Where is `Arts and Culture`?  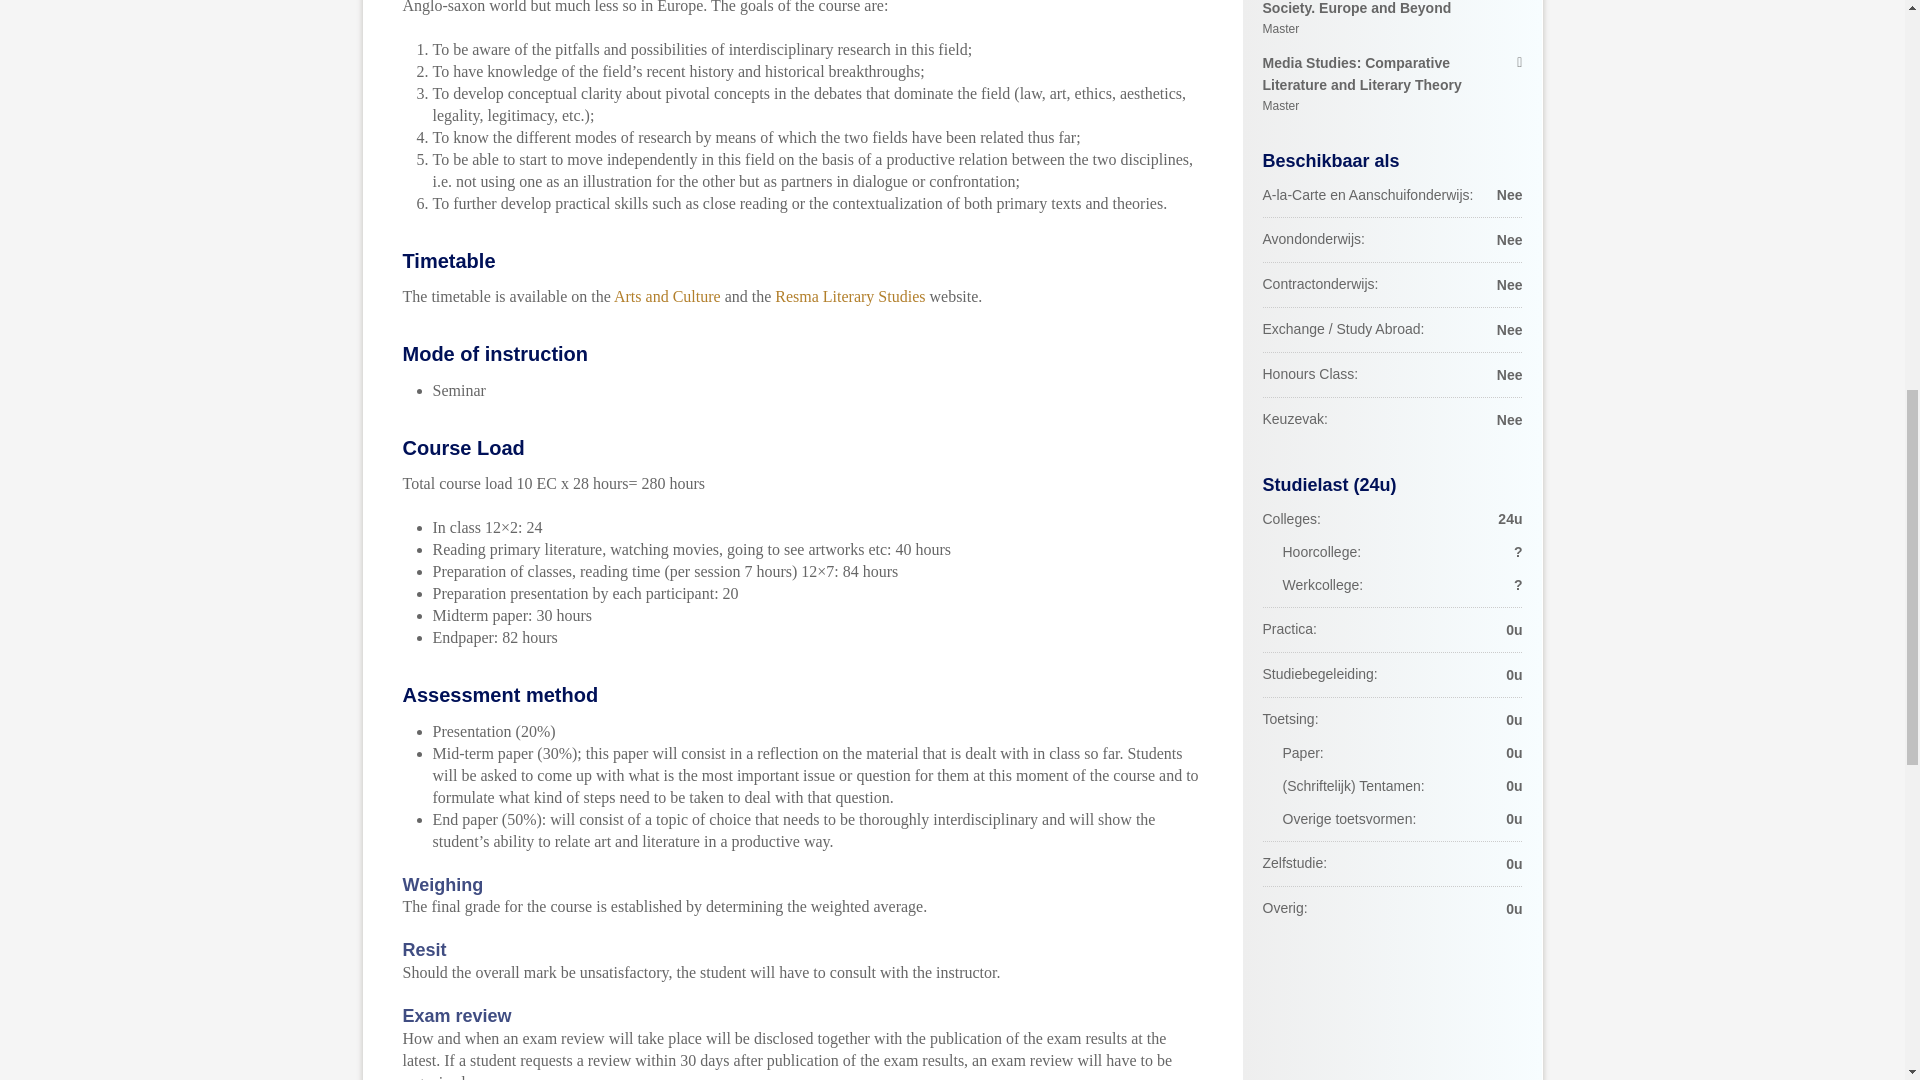 Arts and Culture is located at coordinates (668, 296).